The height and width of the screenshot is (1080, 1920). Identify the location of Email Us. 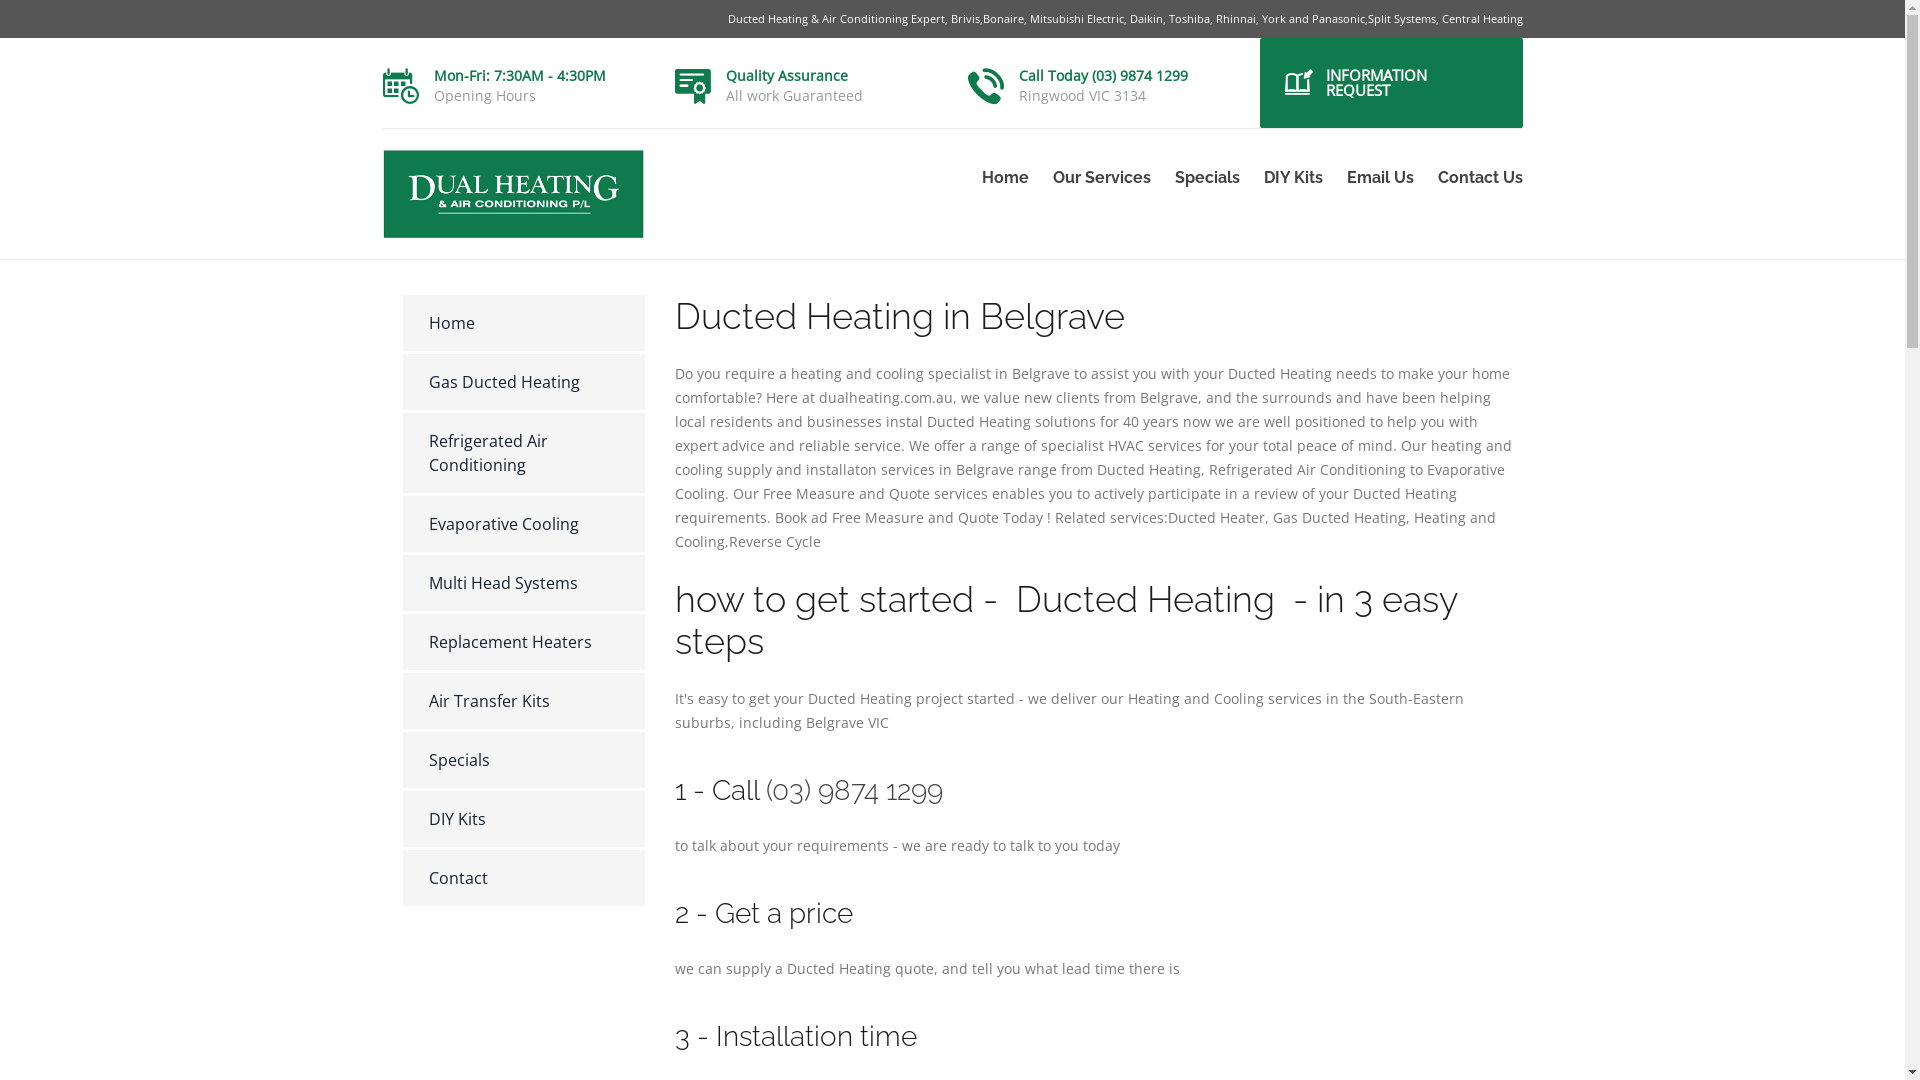
(1380, 178).